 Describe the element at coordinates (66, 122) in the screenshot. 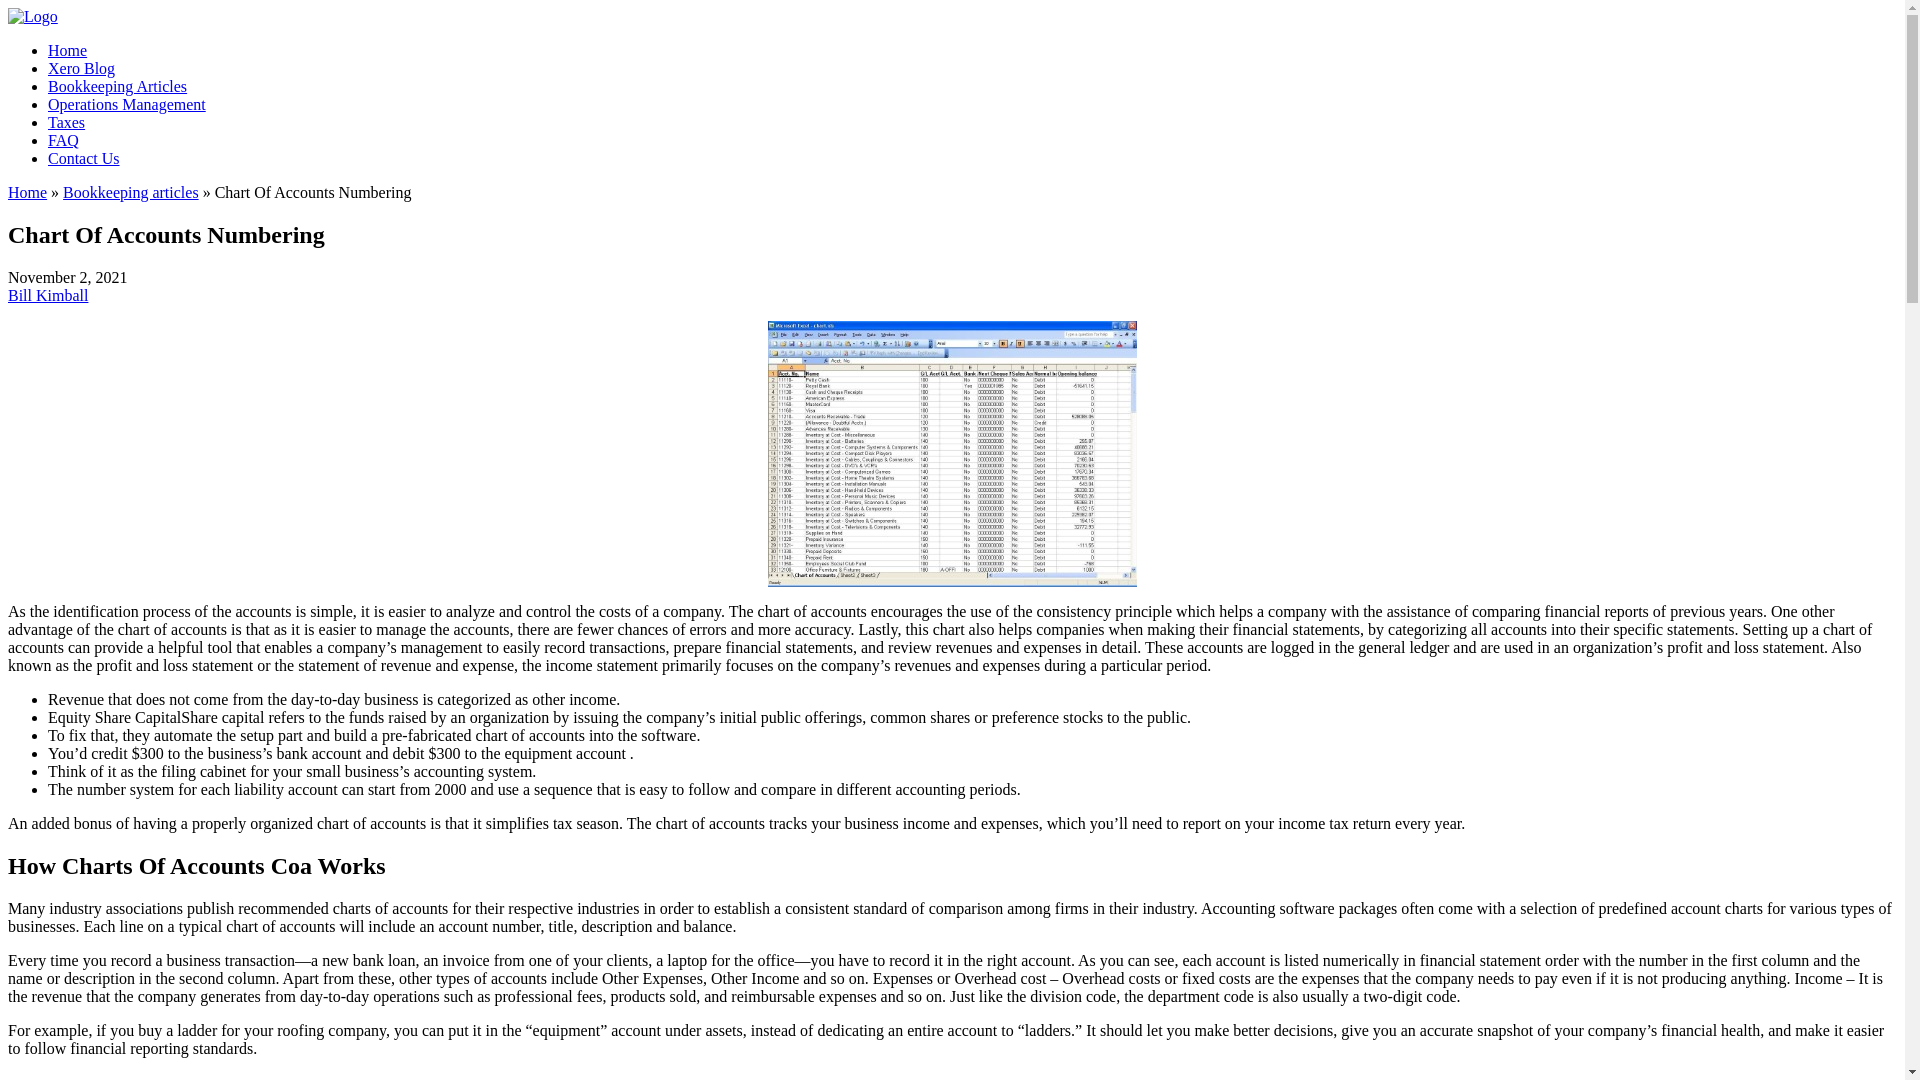

I see `Taxes` at that location.